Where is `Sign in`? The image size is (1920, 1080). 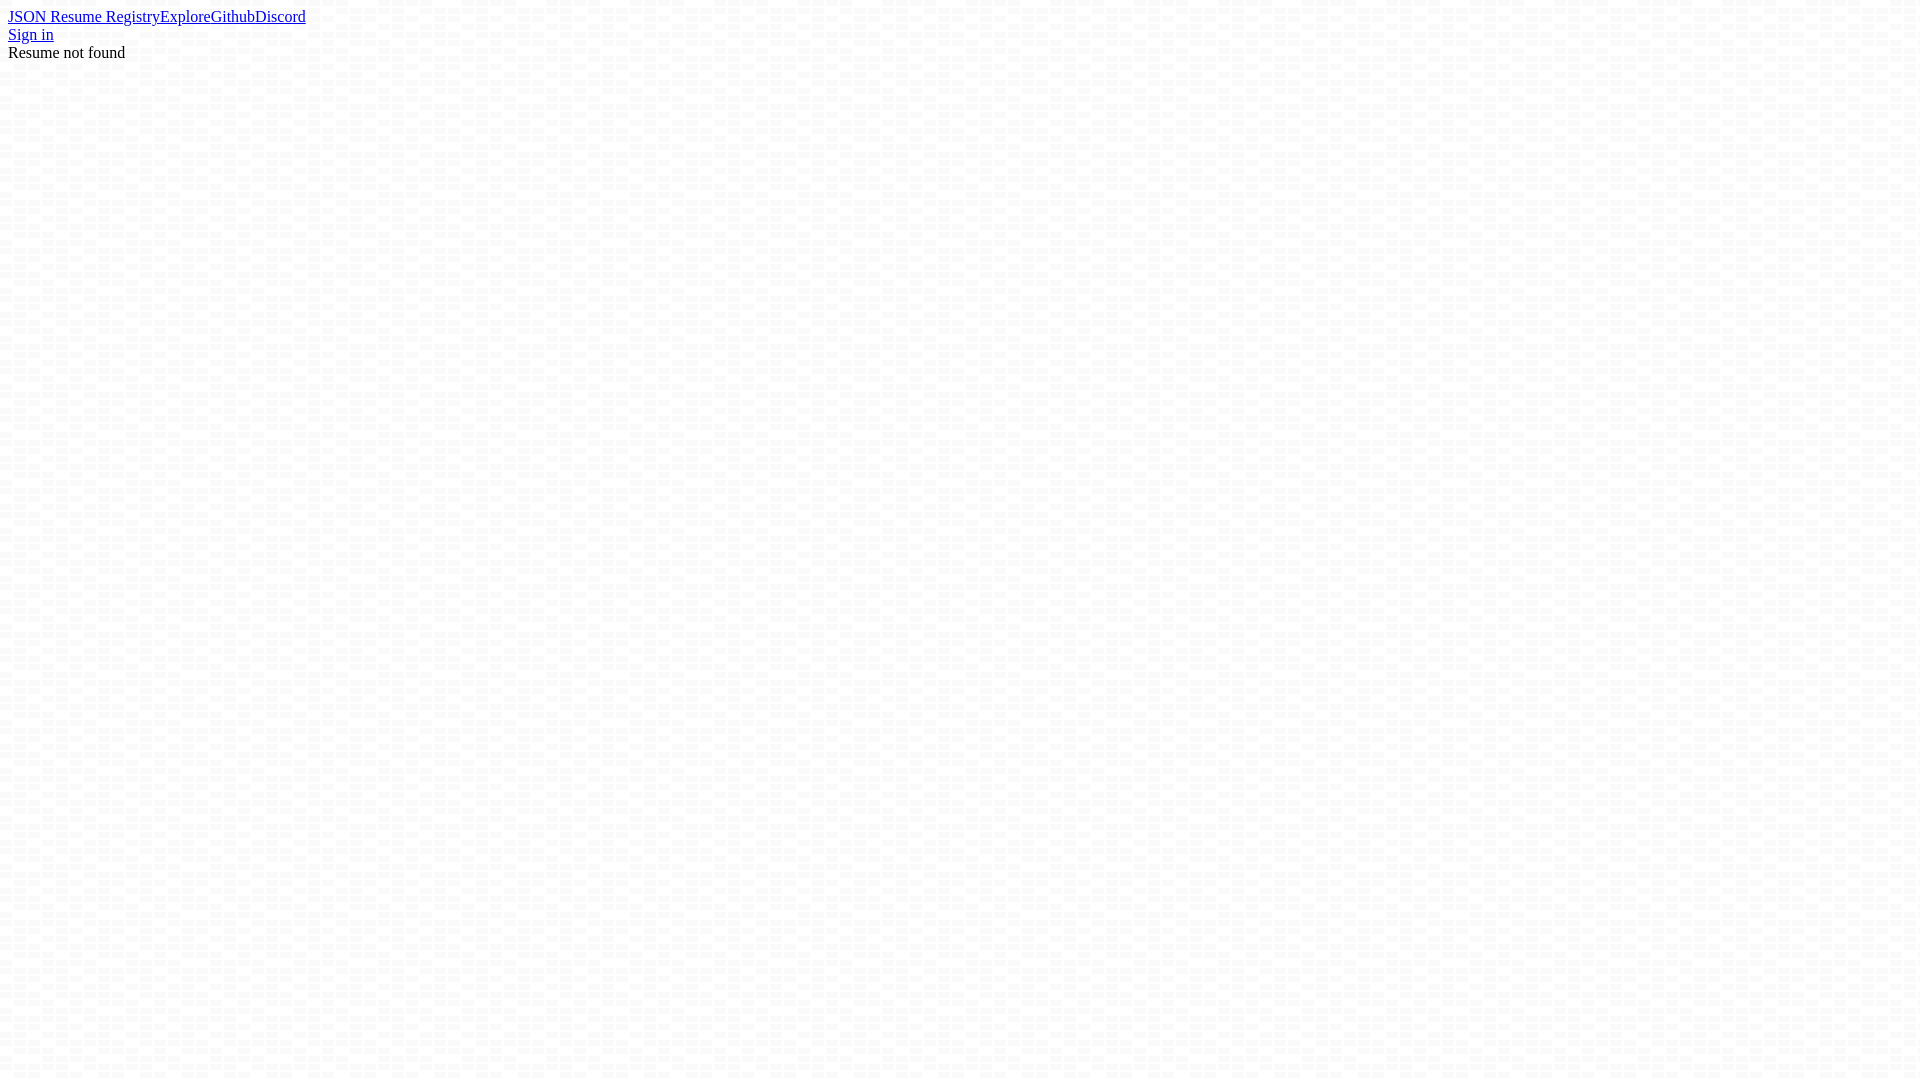 Sign in is located at coordinates (30, 34).